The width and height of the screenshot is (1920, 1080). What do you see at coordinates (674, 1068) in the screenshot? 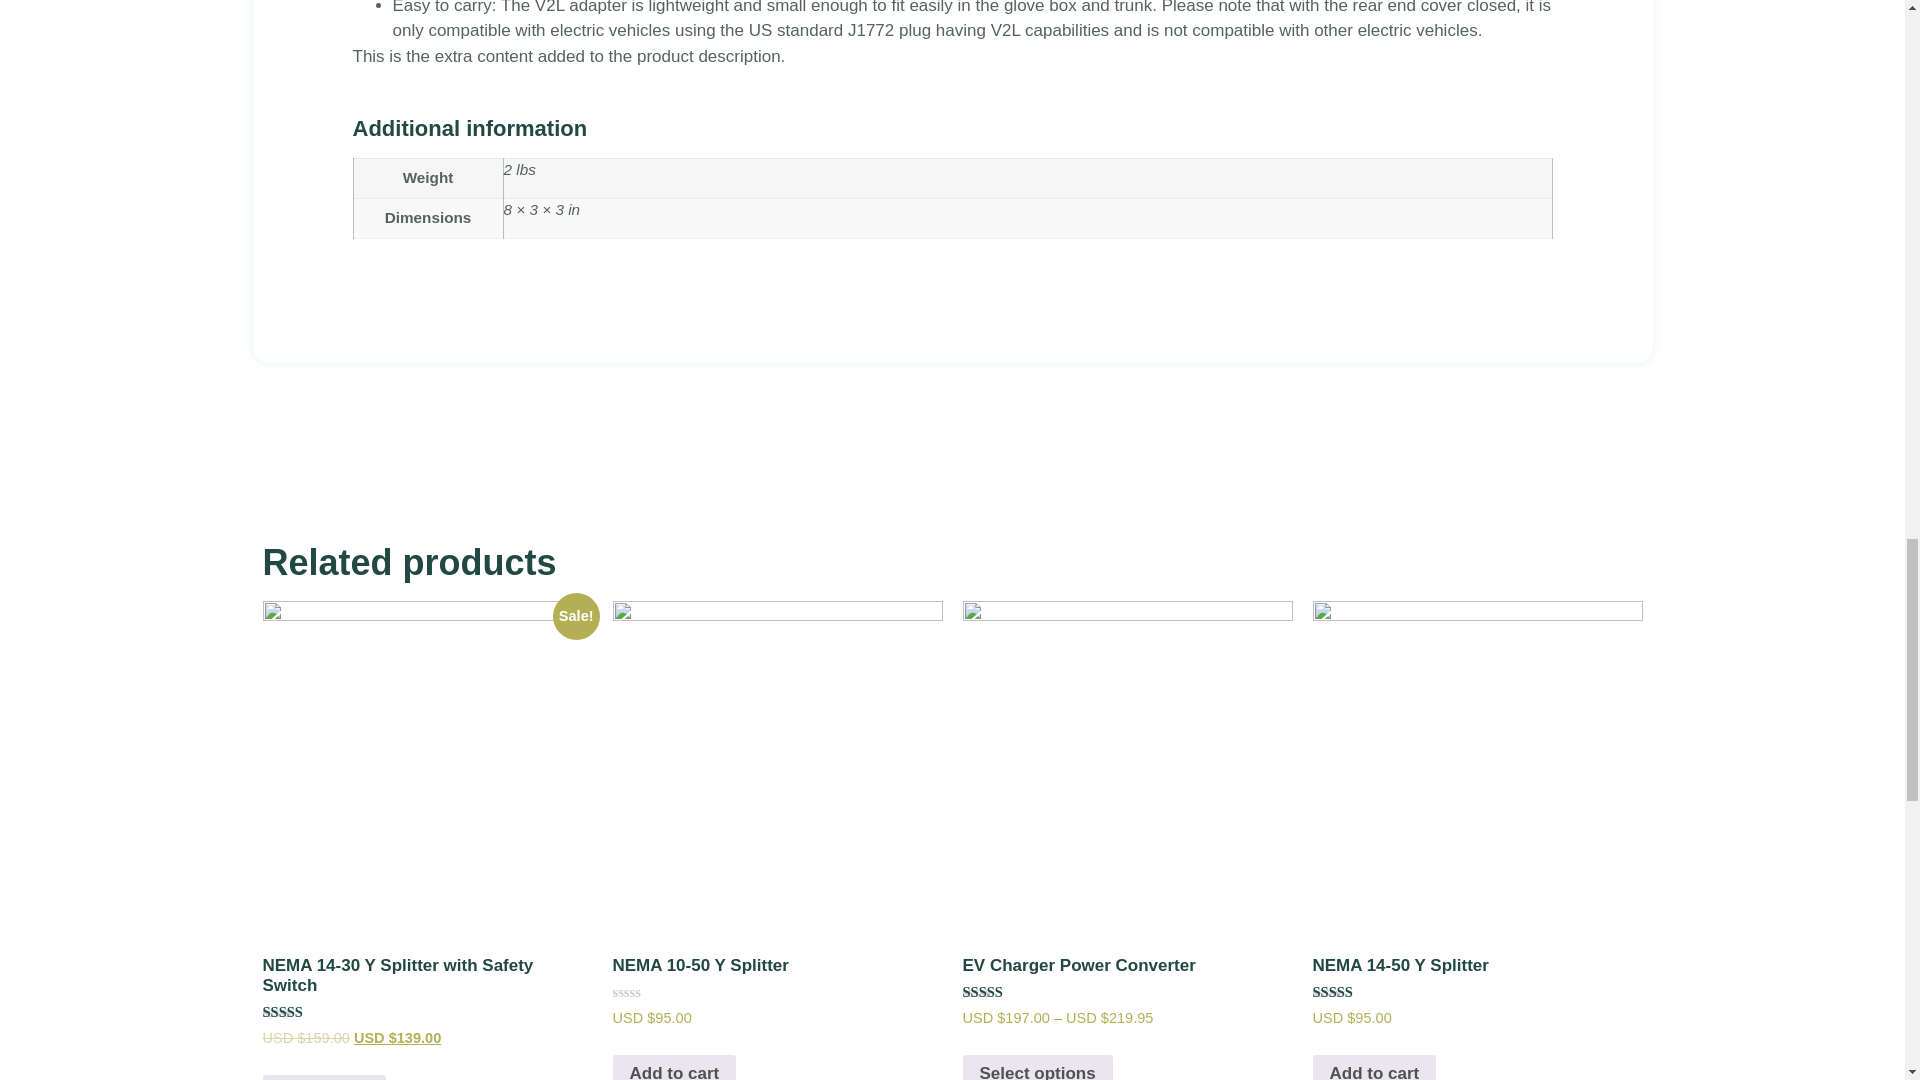
I see `Add to cart` at bounding box center [674, 1068].